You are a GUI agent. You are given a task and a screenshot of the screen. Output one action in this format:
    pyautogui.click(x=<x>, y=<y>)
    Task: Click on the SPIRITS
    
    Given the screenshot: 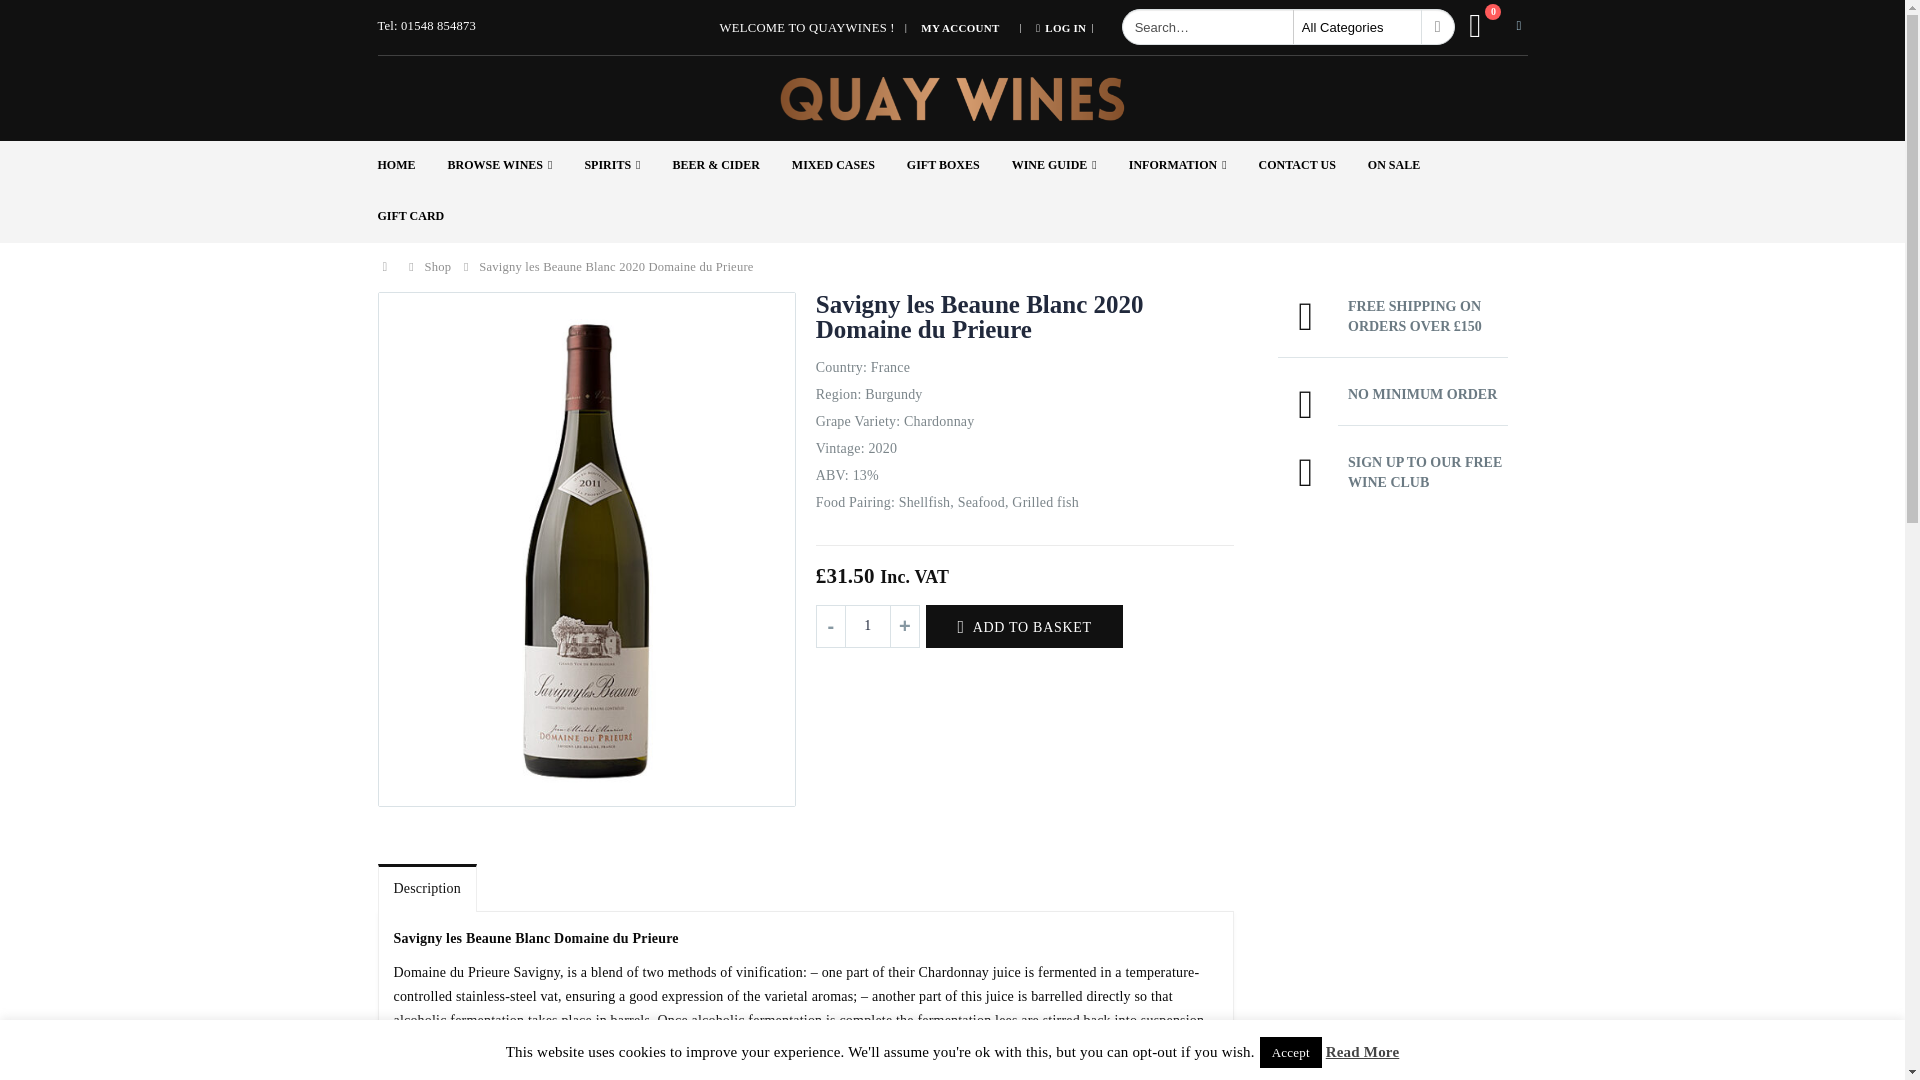 What is the action you would take?
    pyautogui.click(x=626, y=166)
    